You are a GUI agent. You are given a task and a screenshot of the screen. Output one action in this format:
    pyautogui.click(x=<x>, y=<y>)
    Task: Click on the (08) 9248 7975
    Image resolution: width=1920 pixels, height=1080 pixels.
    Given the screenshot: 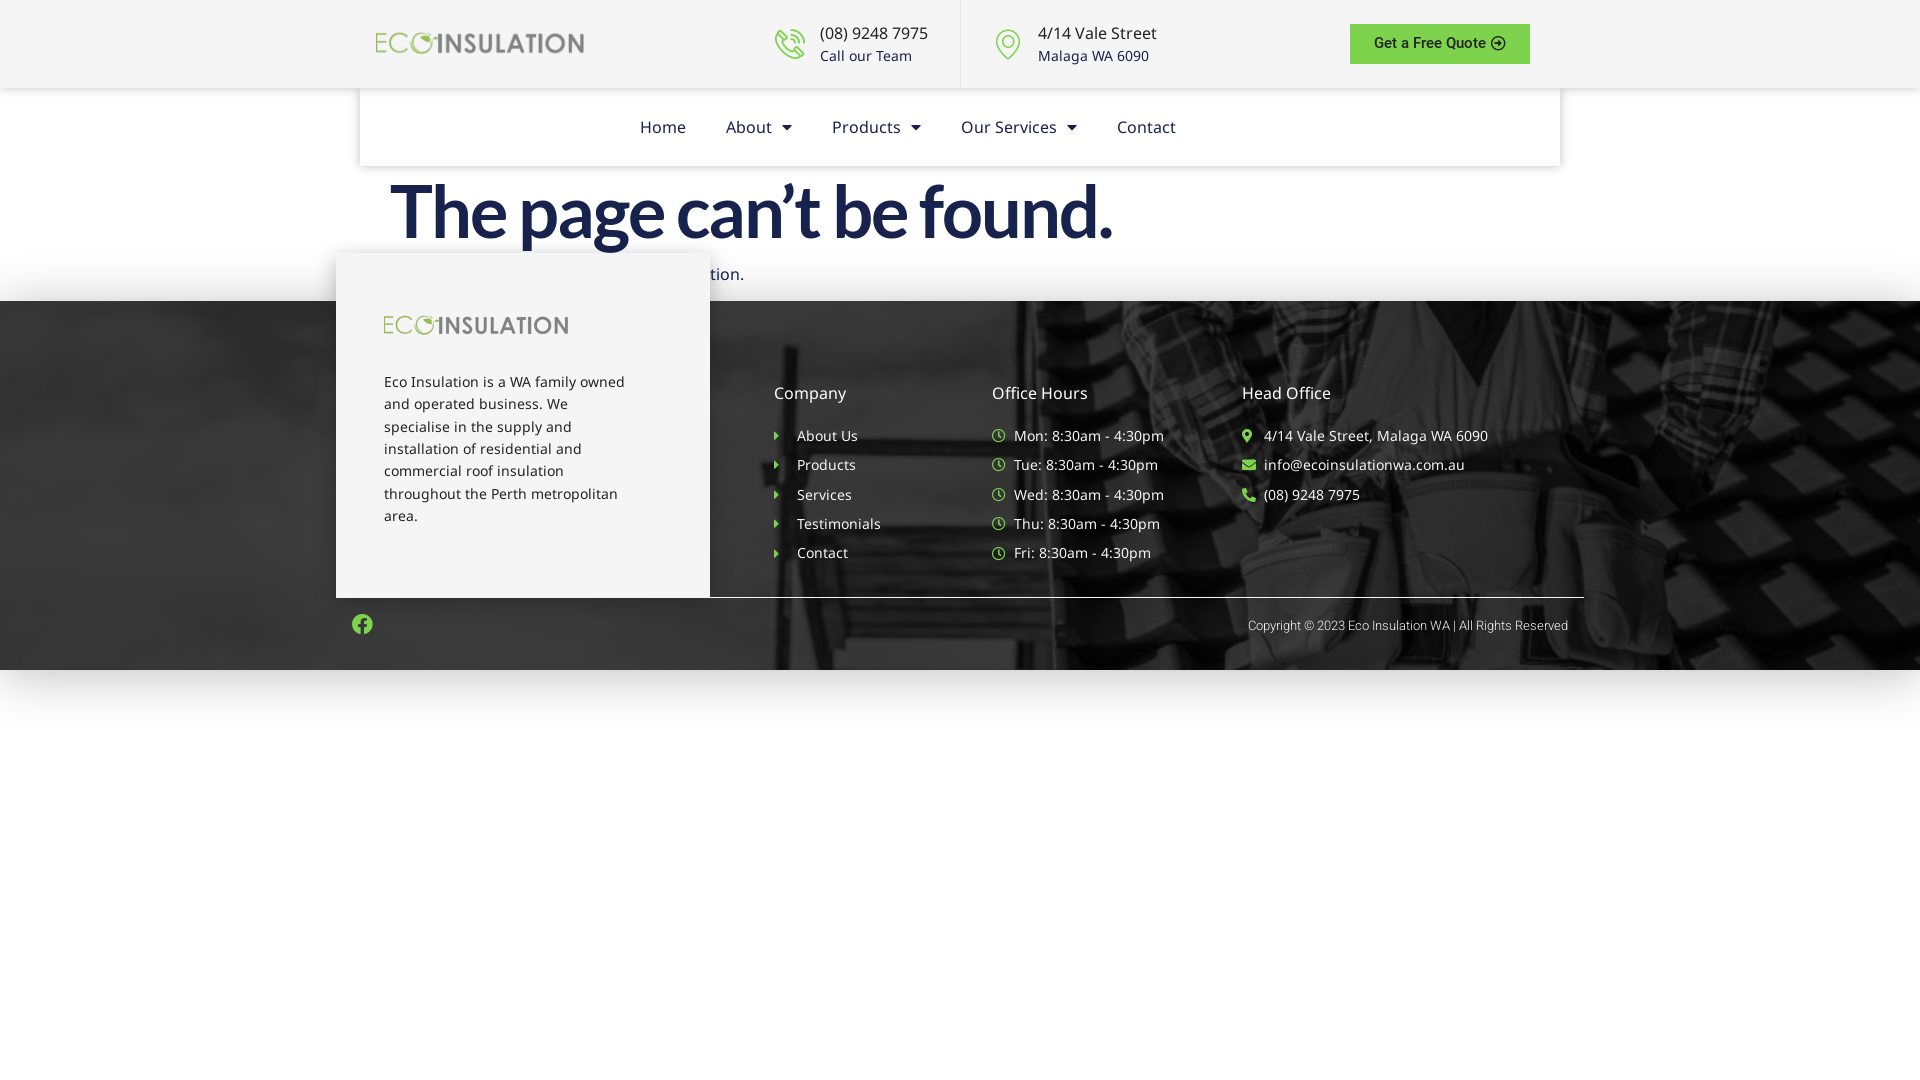 What is the action you would take?
    pyautogui.click(x=874, y=33)
    